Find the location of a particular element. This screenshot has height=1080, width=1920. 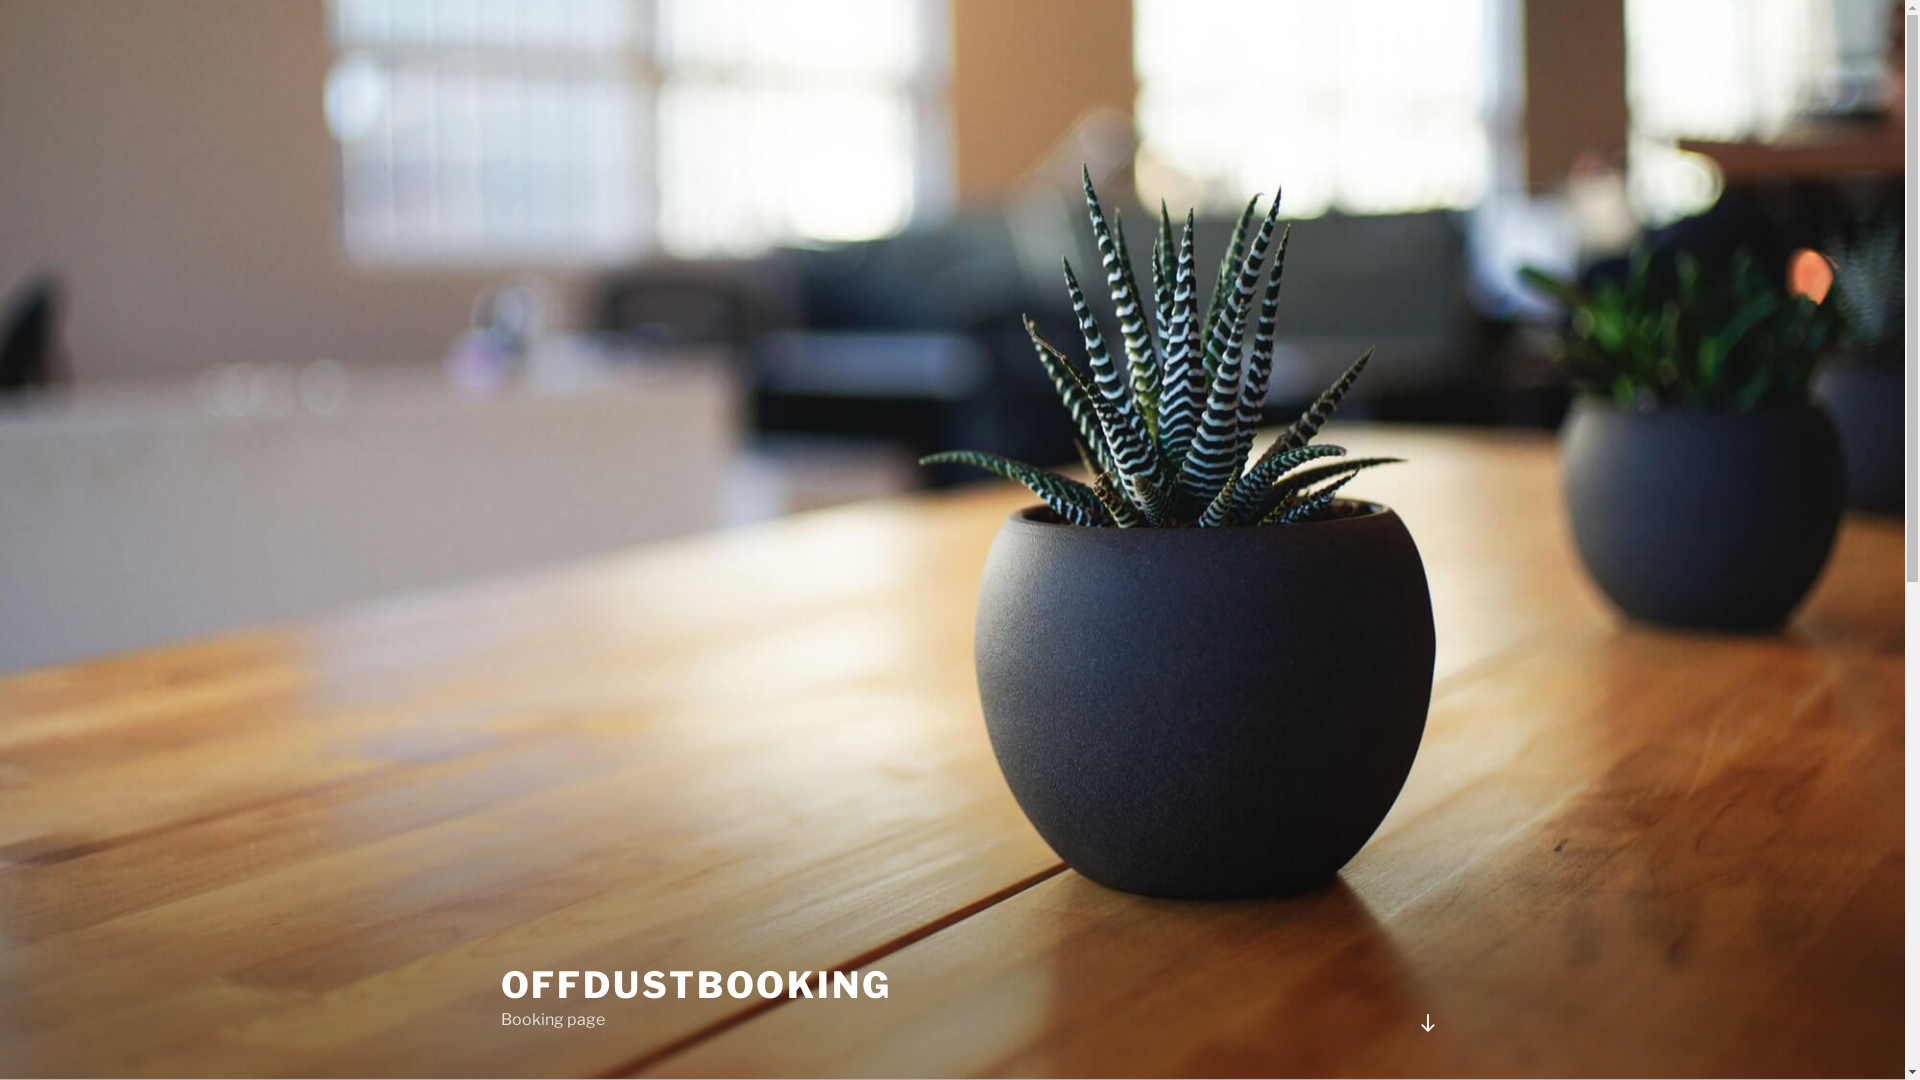

OFFDUSTBOOKING is located at coordinates (696, 985).